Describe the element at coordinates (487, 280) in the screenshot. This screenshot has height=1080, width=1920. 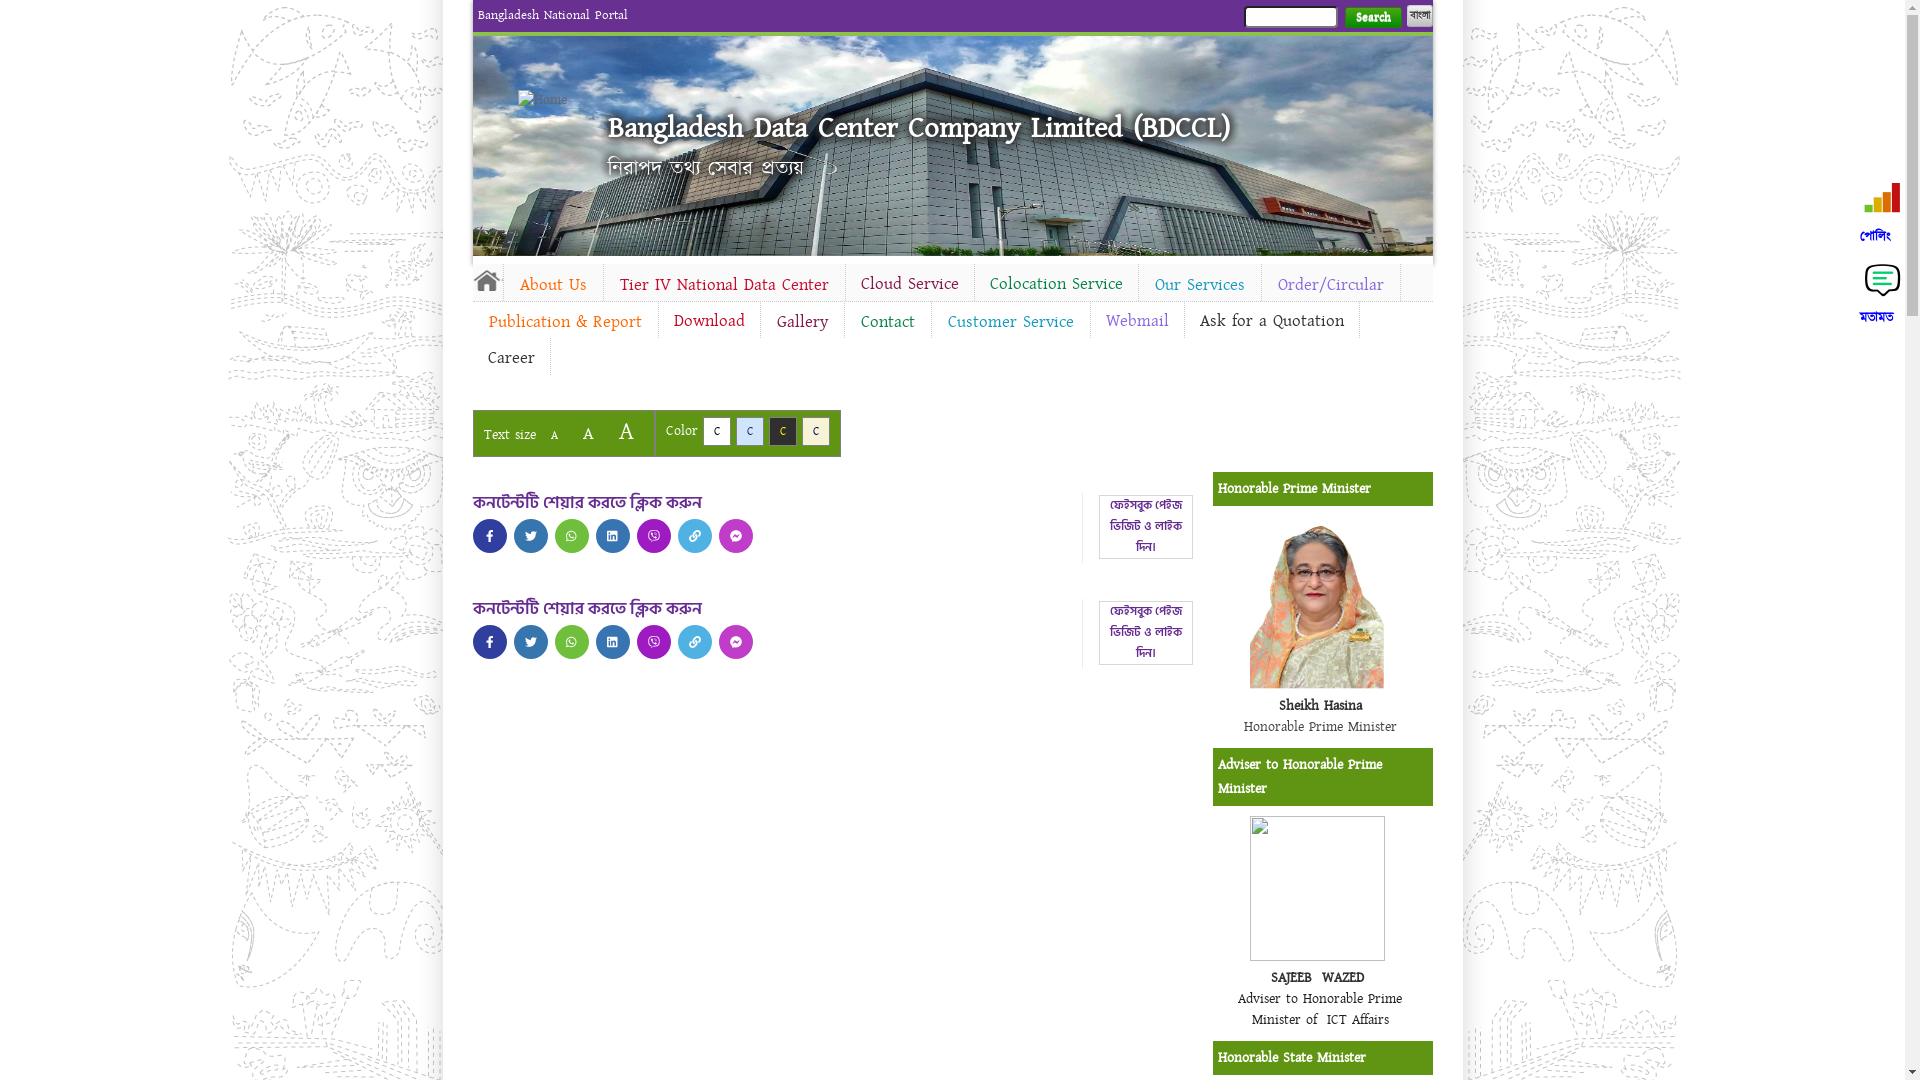
I see `Home` at that location.